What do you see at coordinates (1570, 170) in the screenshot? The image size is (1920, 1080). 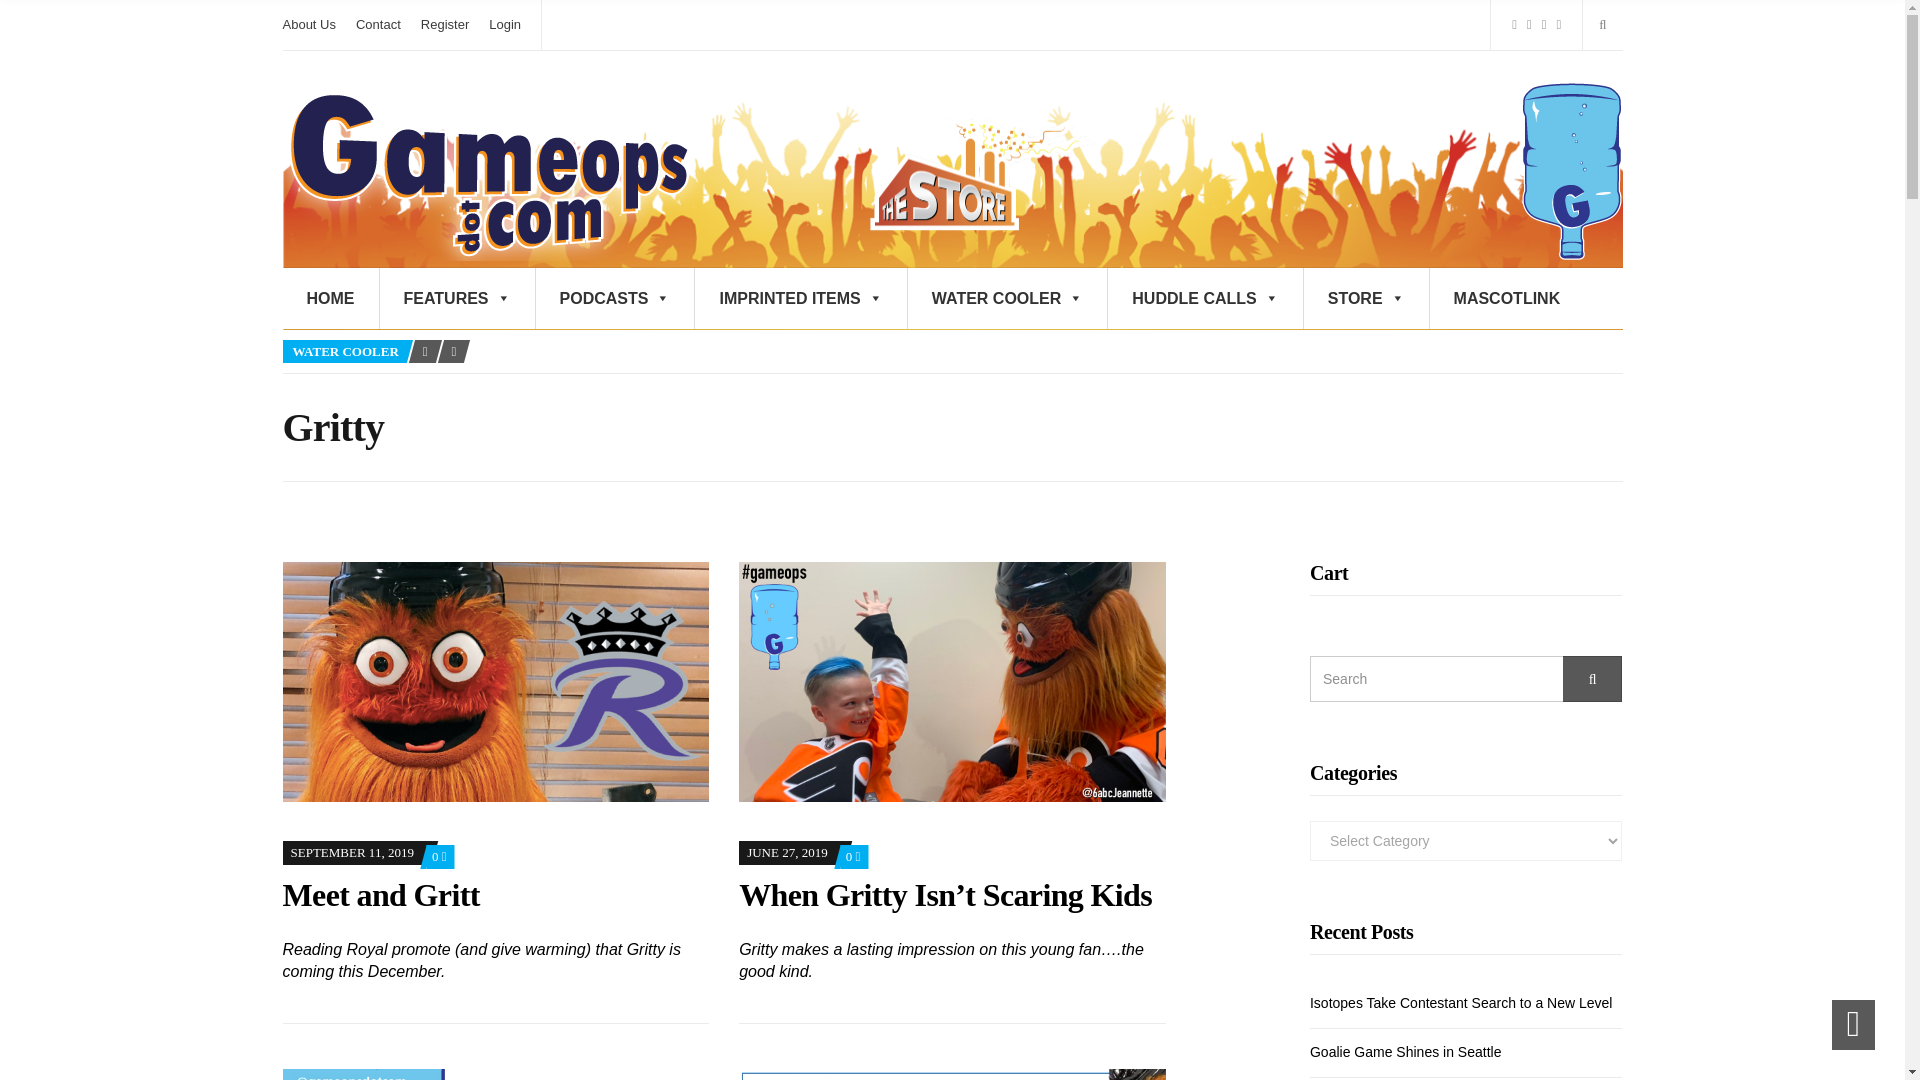 I see `Water Cooler` at bounding box center [1570, 170].